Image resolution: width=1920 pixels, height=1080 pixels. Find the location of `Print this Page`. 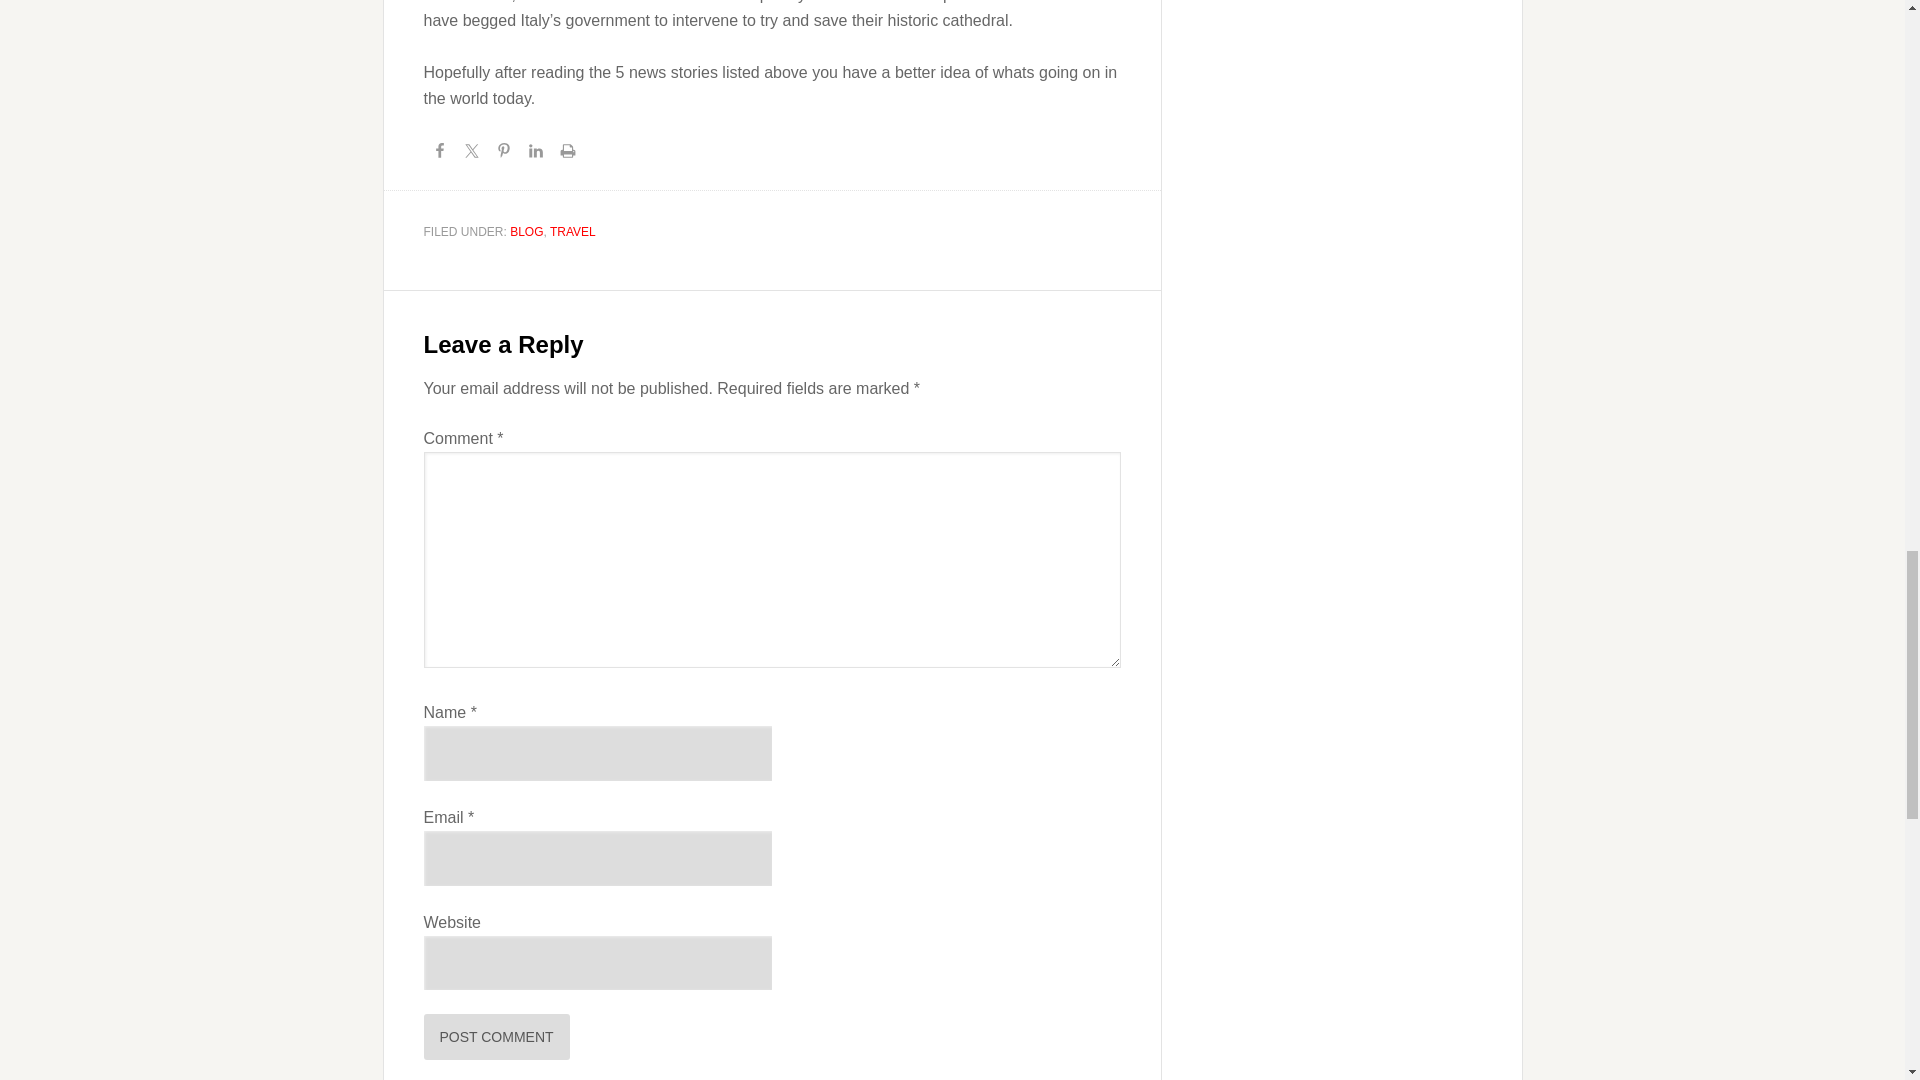

Print this Page is located at coordinates (568, 154).